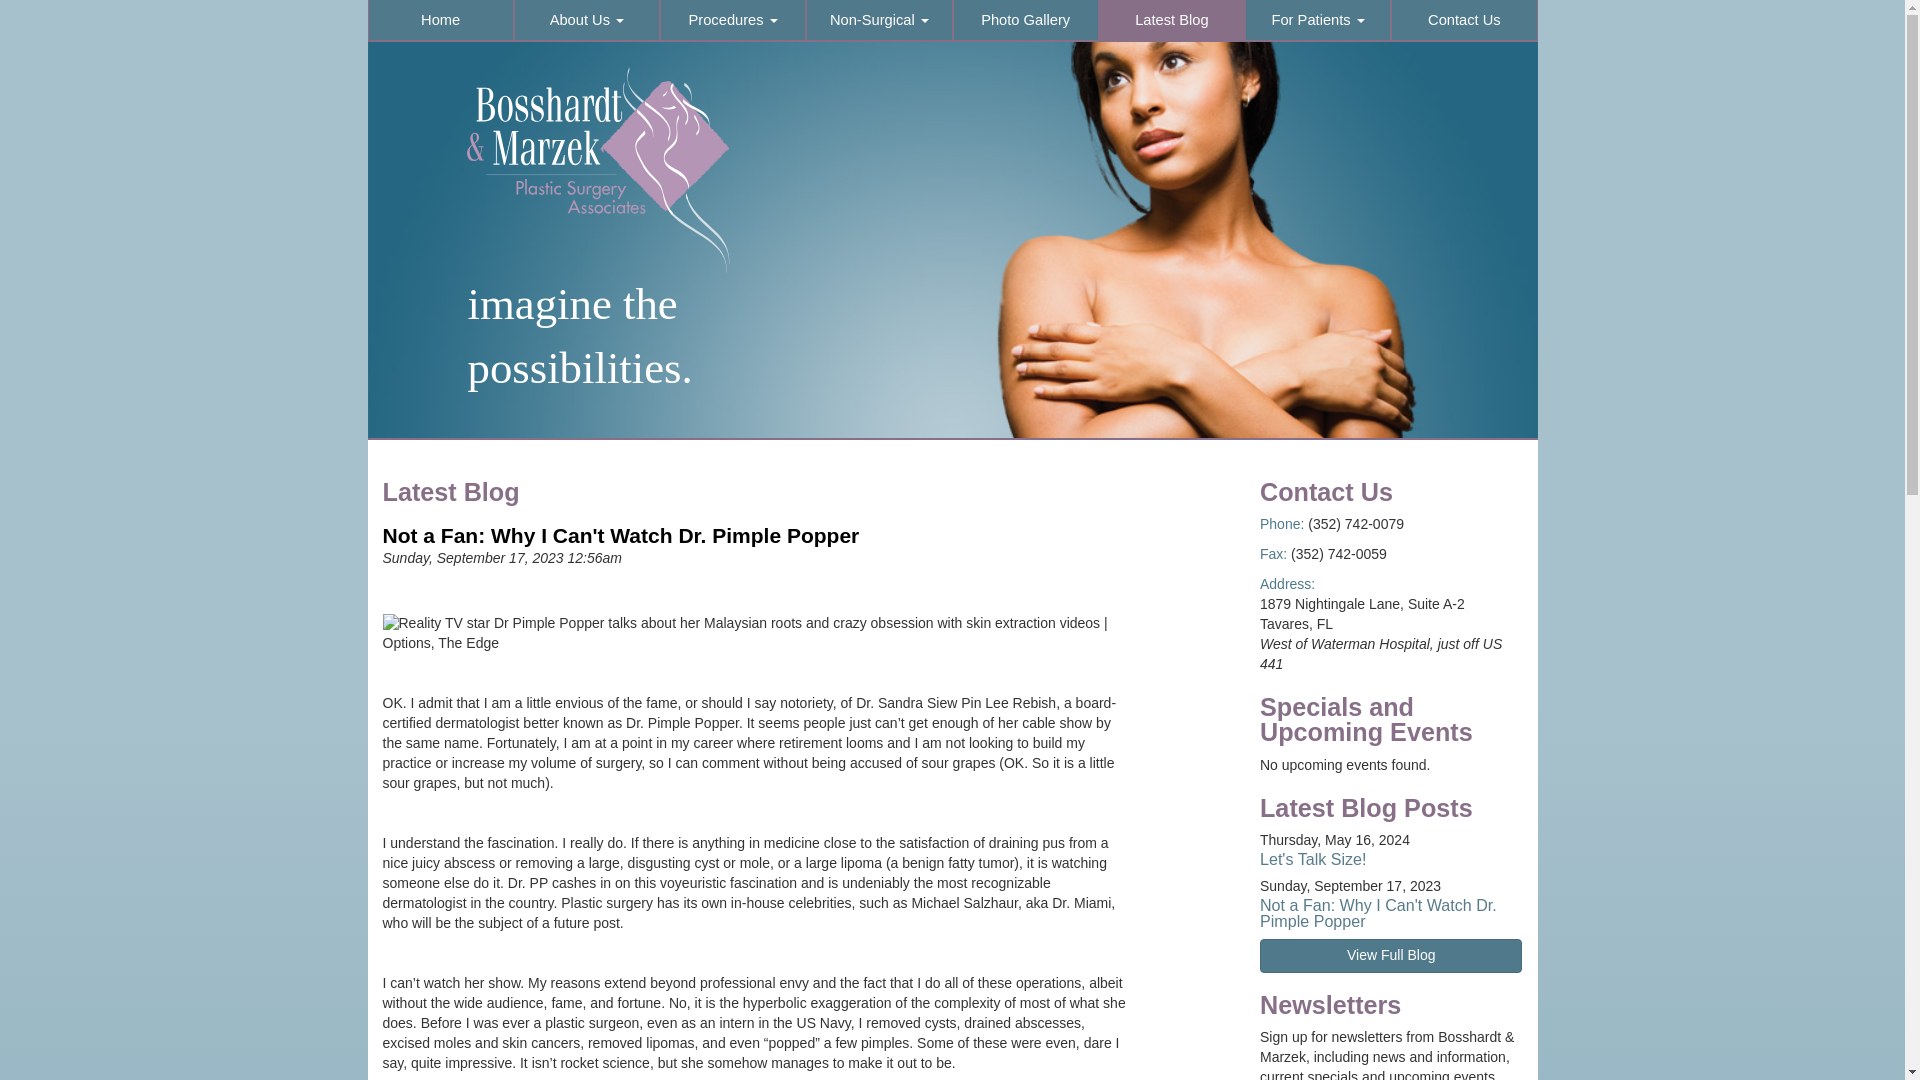  Describe the element at coordinates (732, 20) in the screenshot. I see `Procedures` at that location.